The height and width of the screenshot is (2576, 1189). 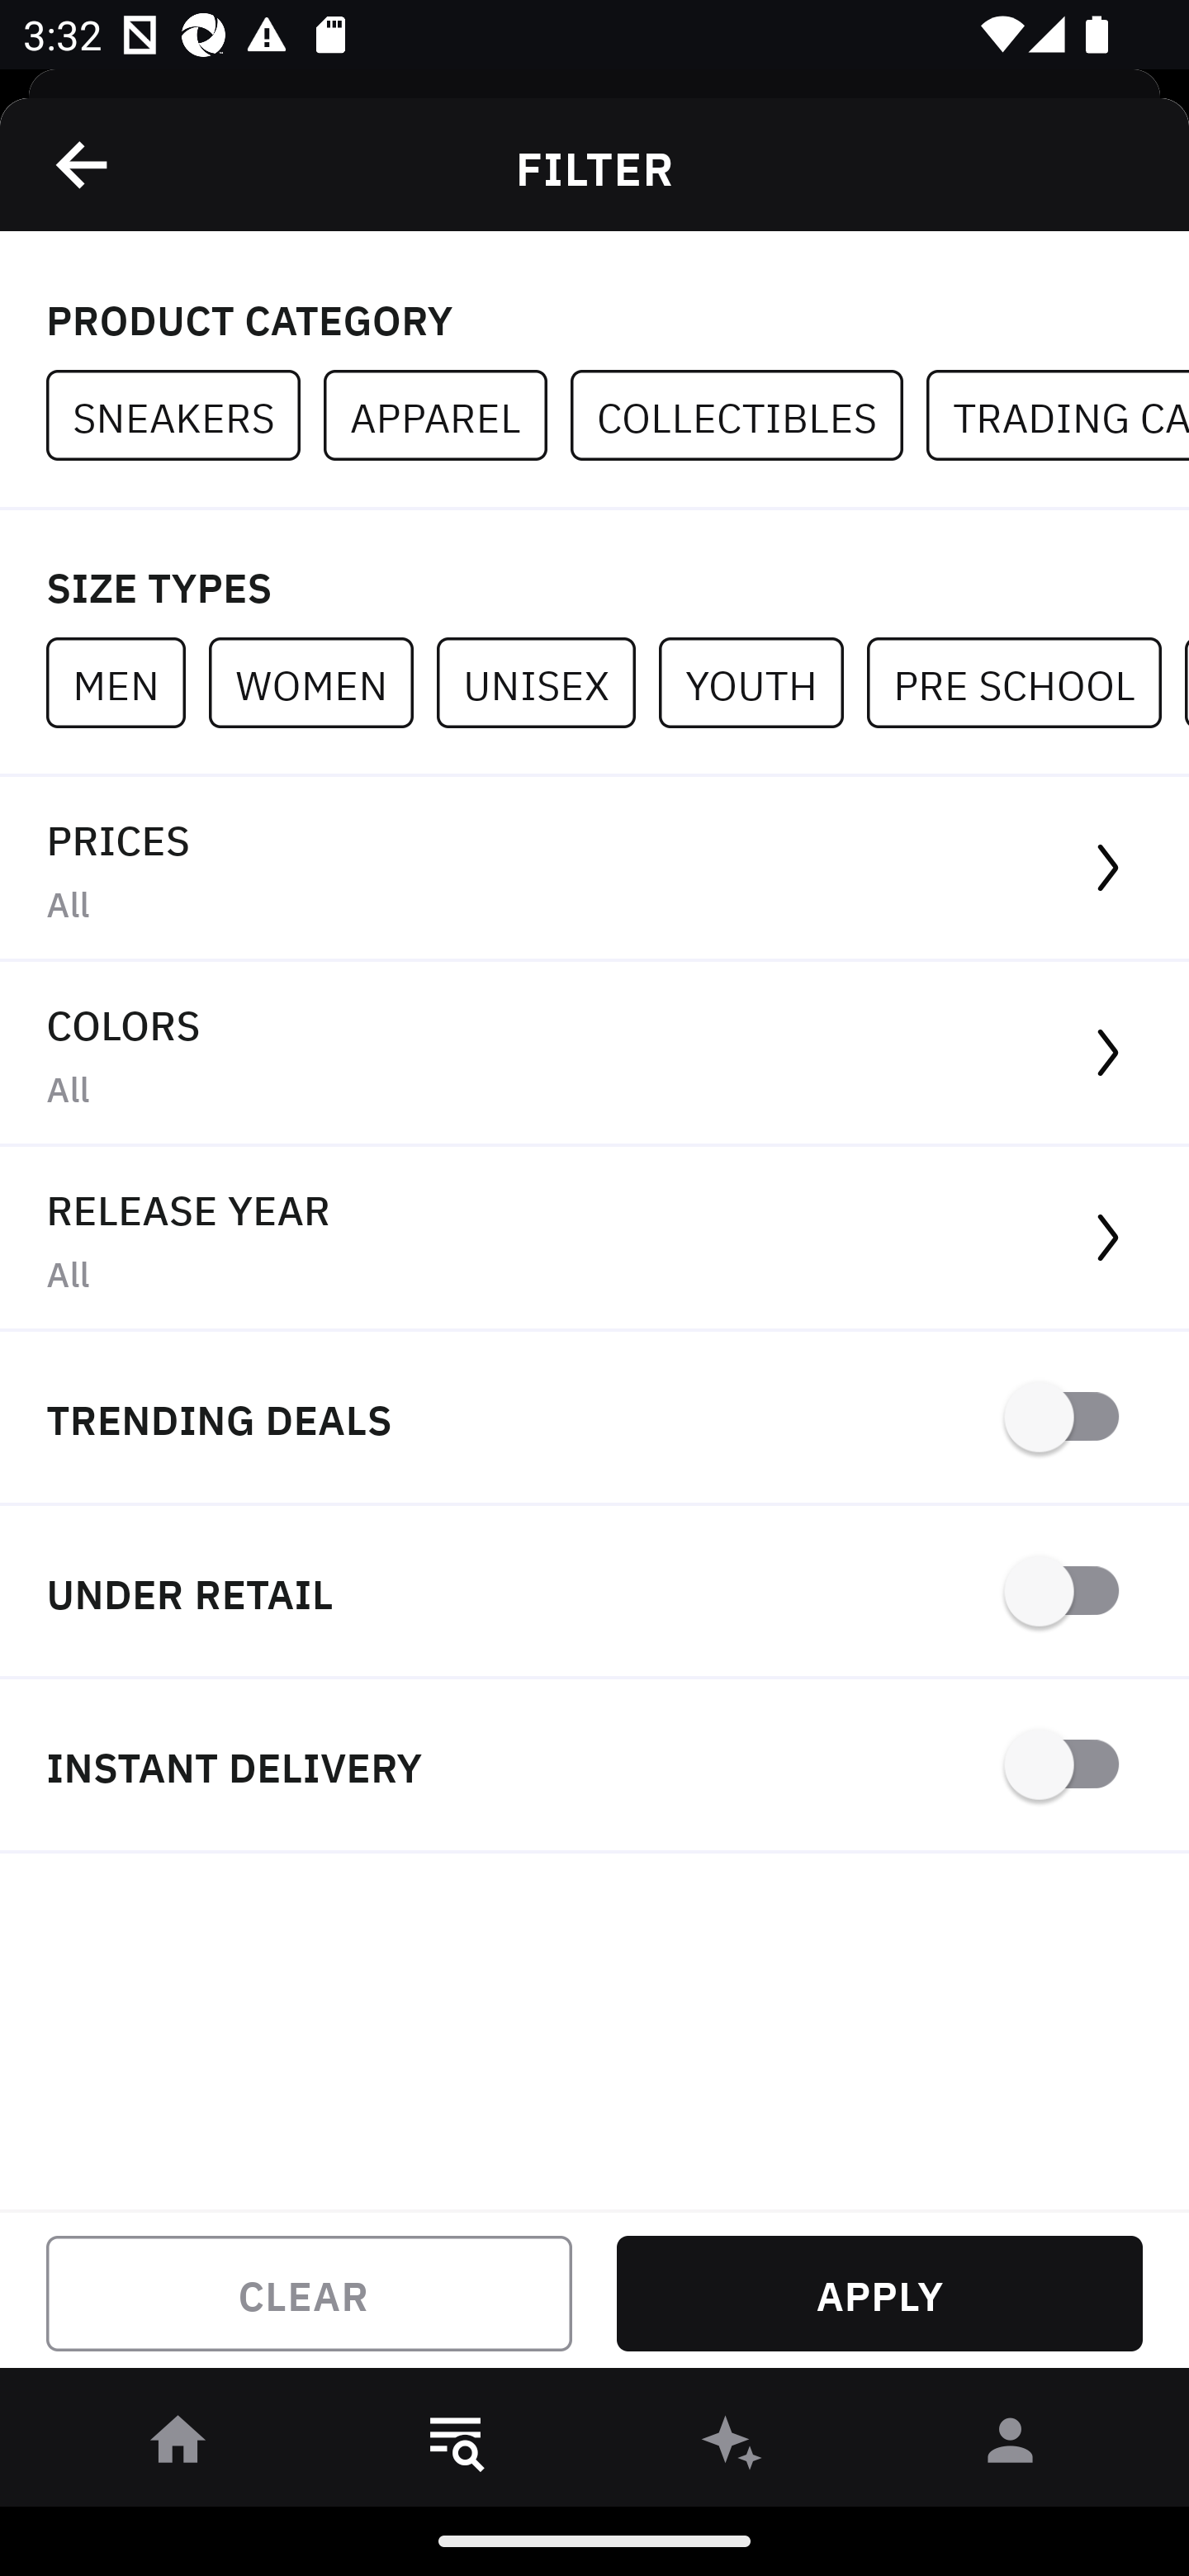 What do you see at coordinates (1026, 682) in the screenshot?
I see `PRE SCHOOL` at bounding box center [1026, 682].